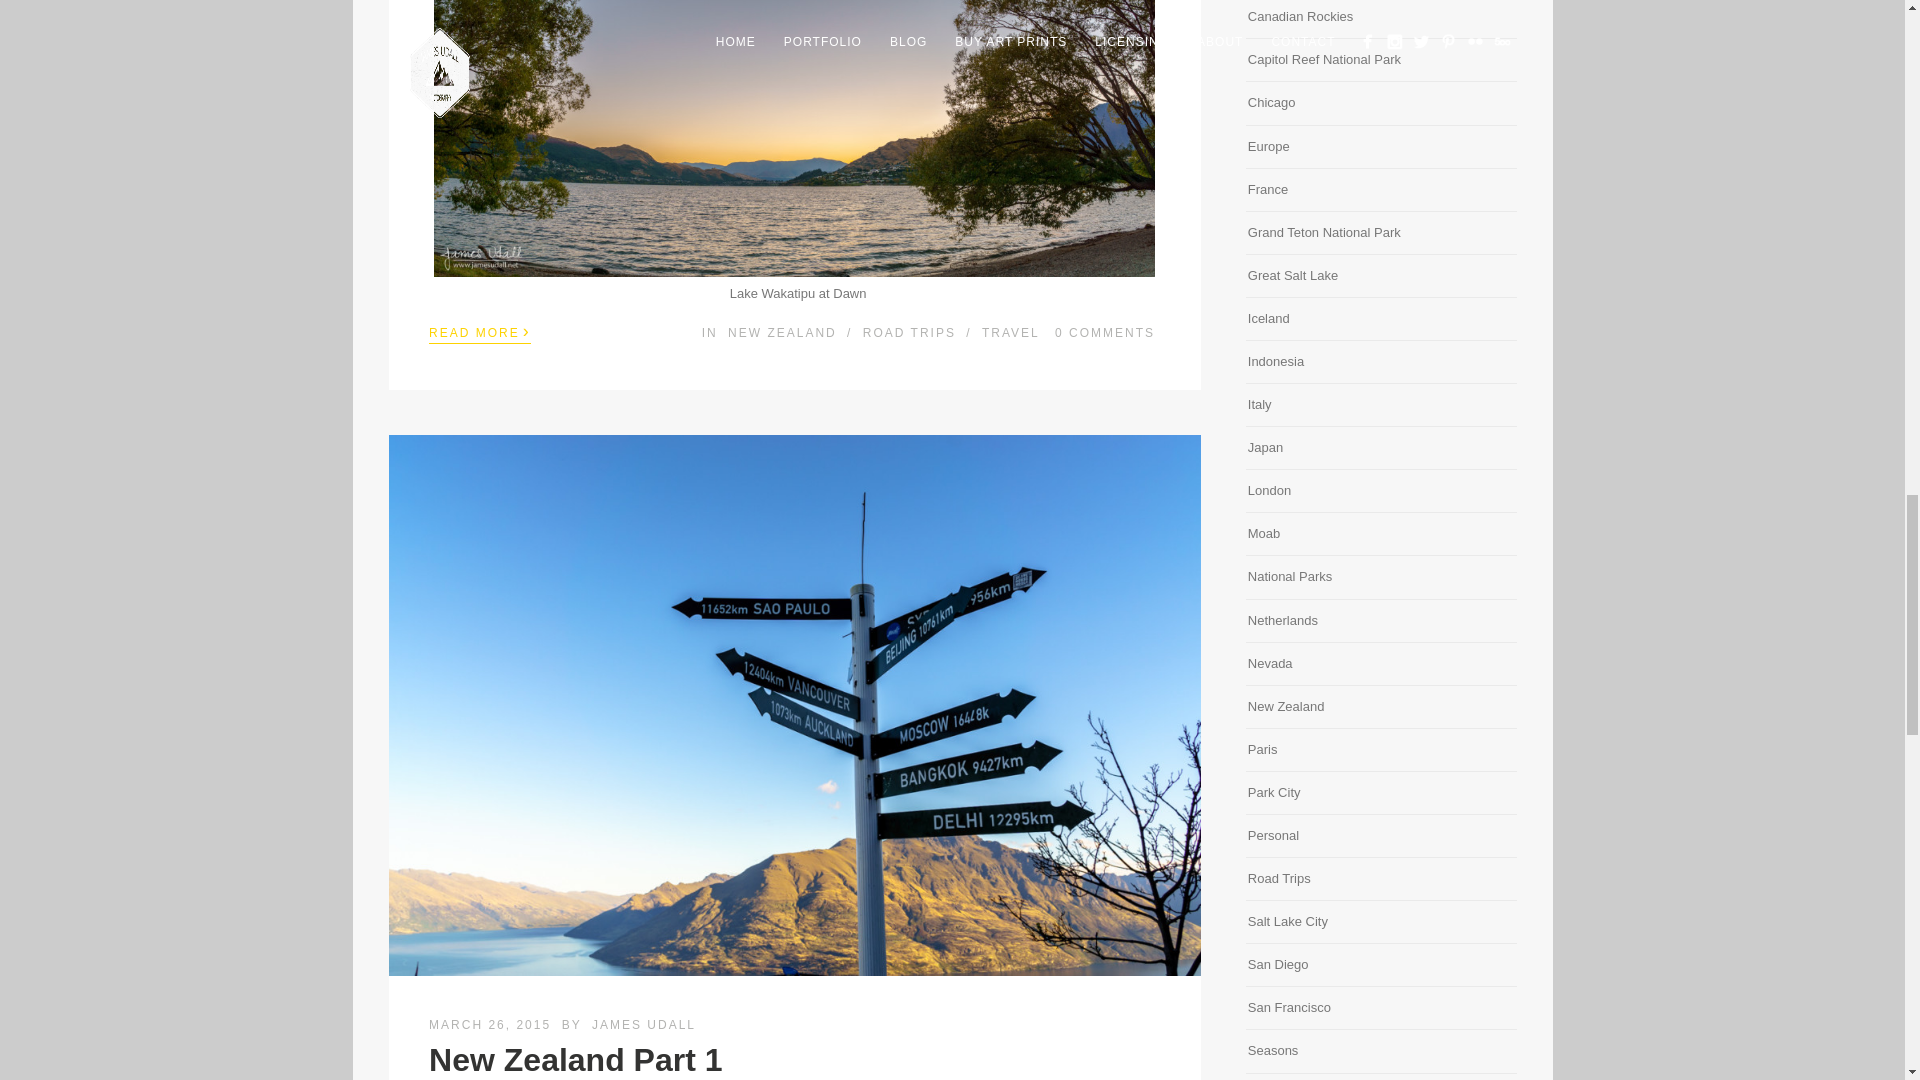 The width and height of the screenshot is (1920, 1080). Describe the element at coordinates (909, 333) in the screenshot. I see `ROAD TRIPS` at that location.